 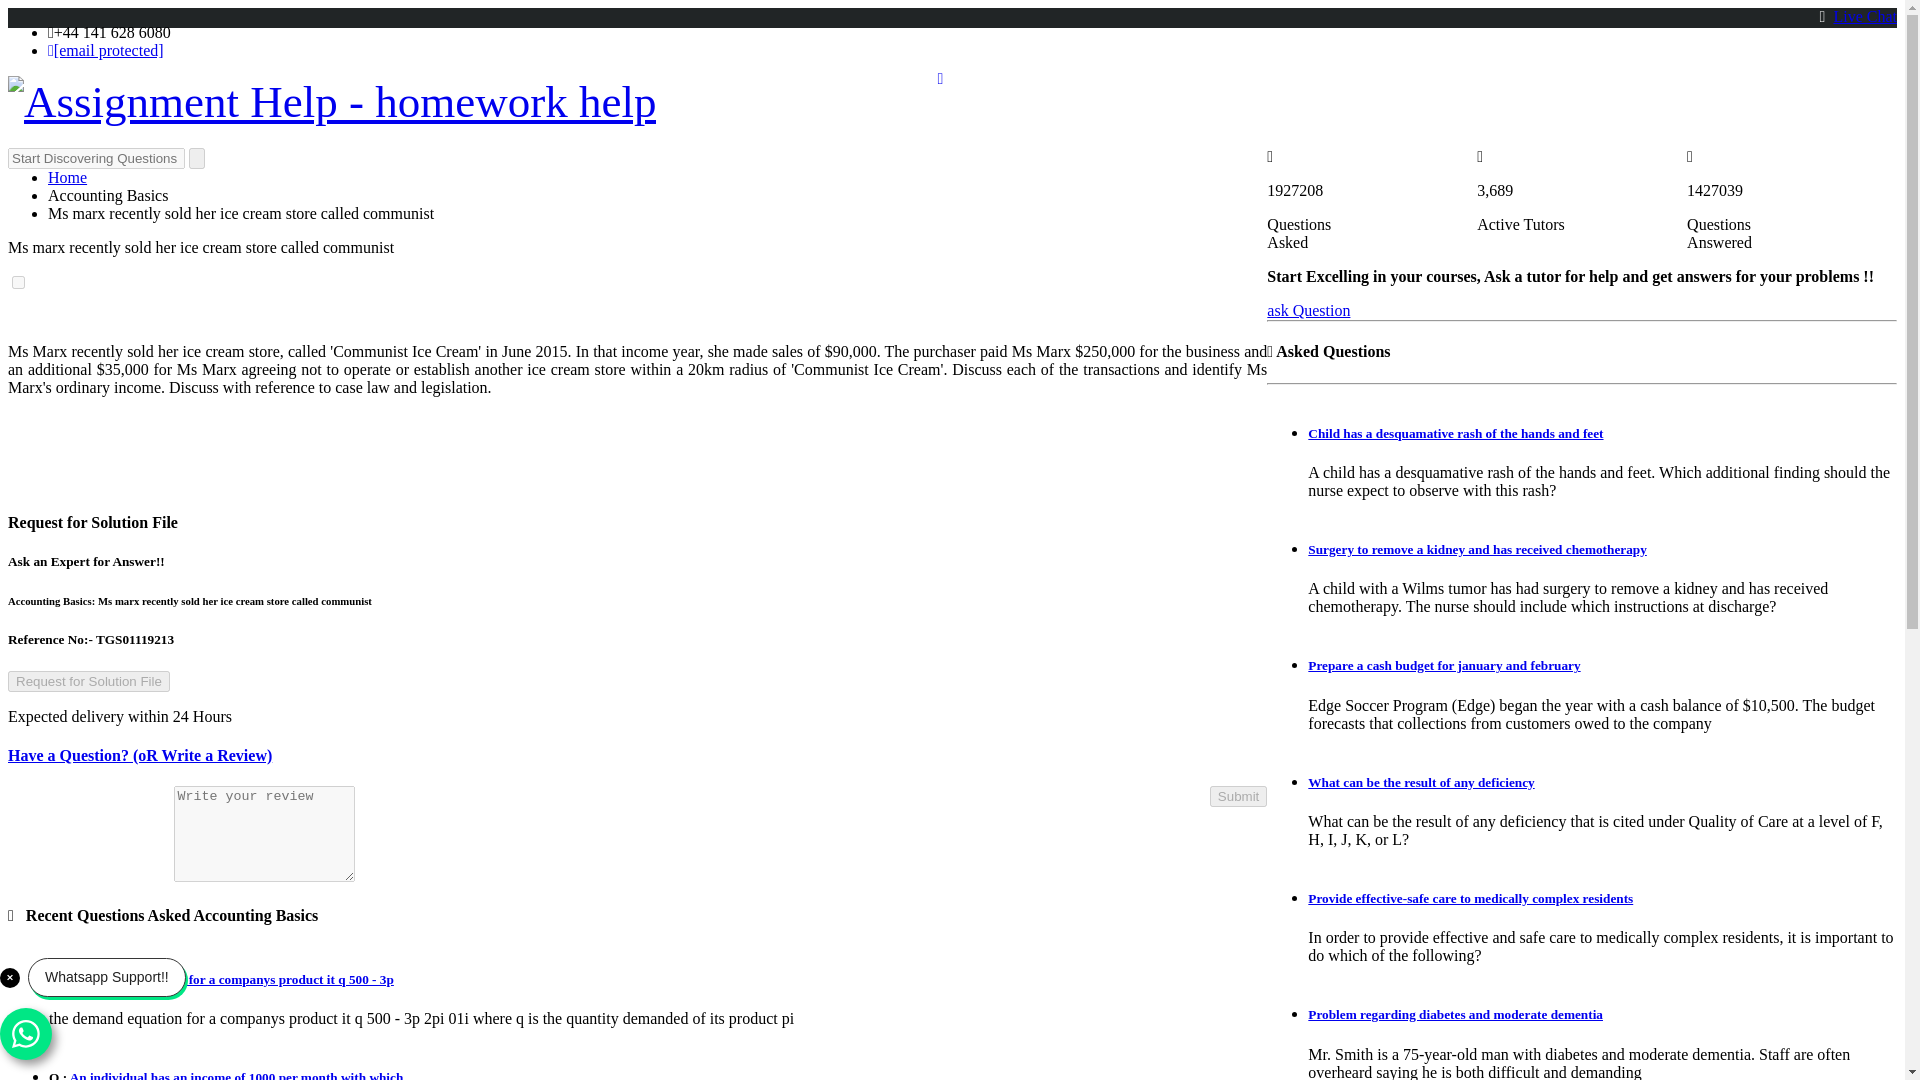 I want to click on ask Question, so click(x=1308, y=310).